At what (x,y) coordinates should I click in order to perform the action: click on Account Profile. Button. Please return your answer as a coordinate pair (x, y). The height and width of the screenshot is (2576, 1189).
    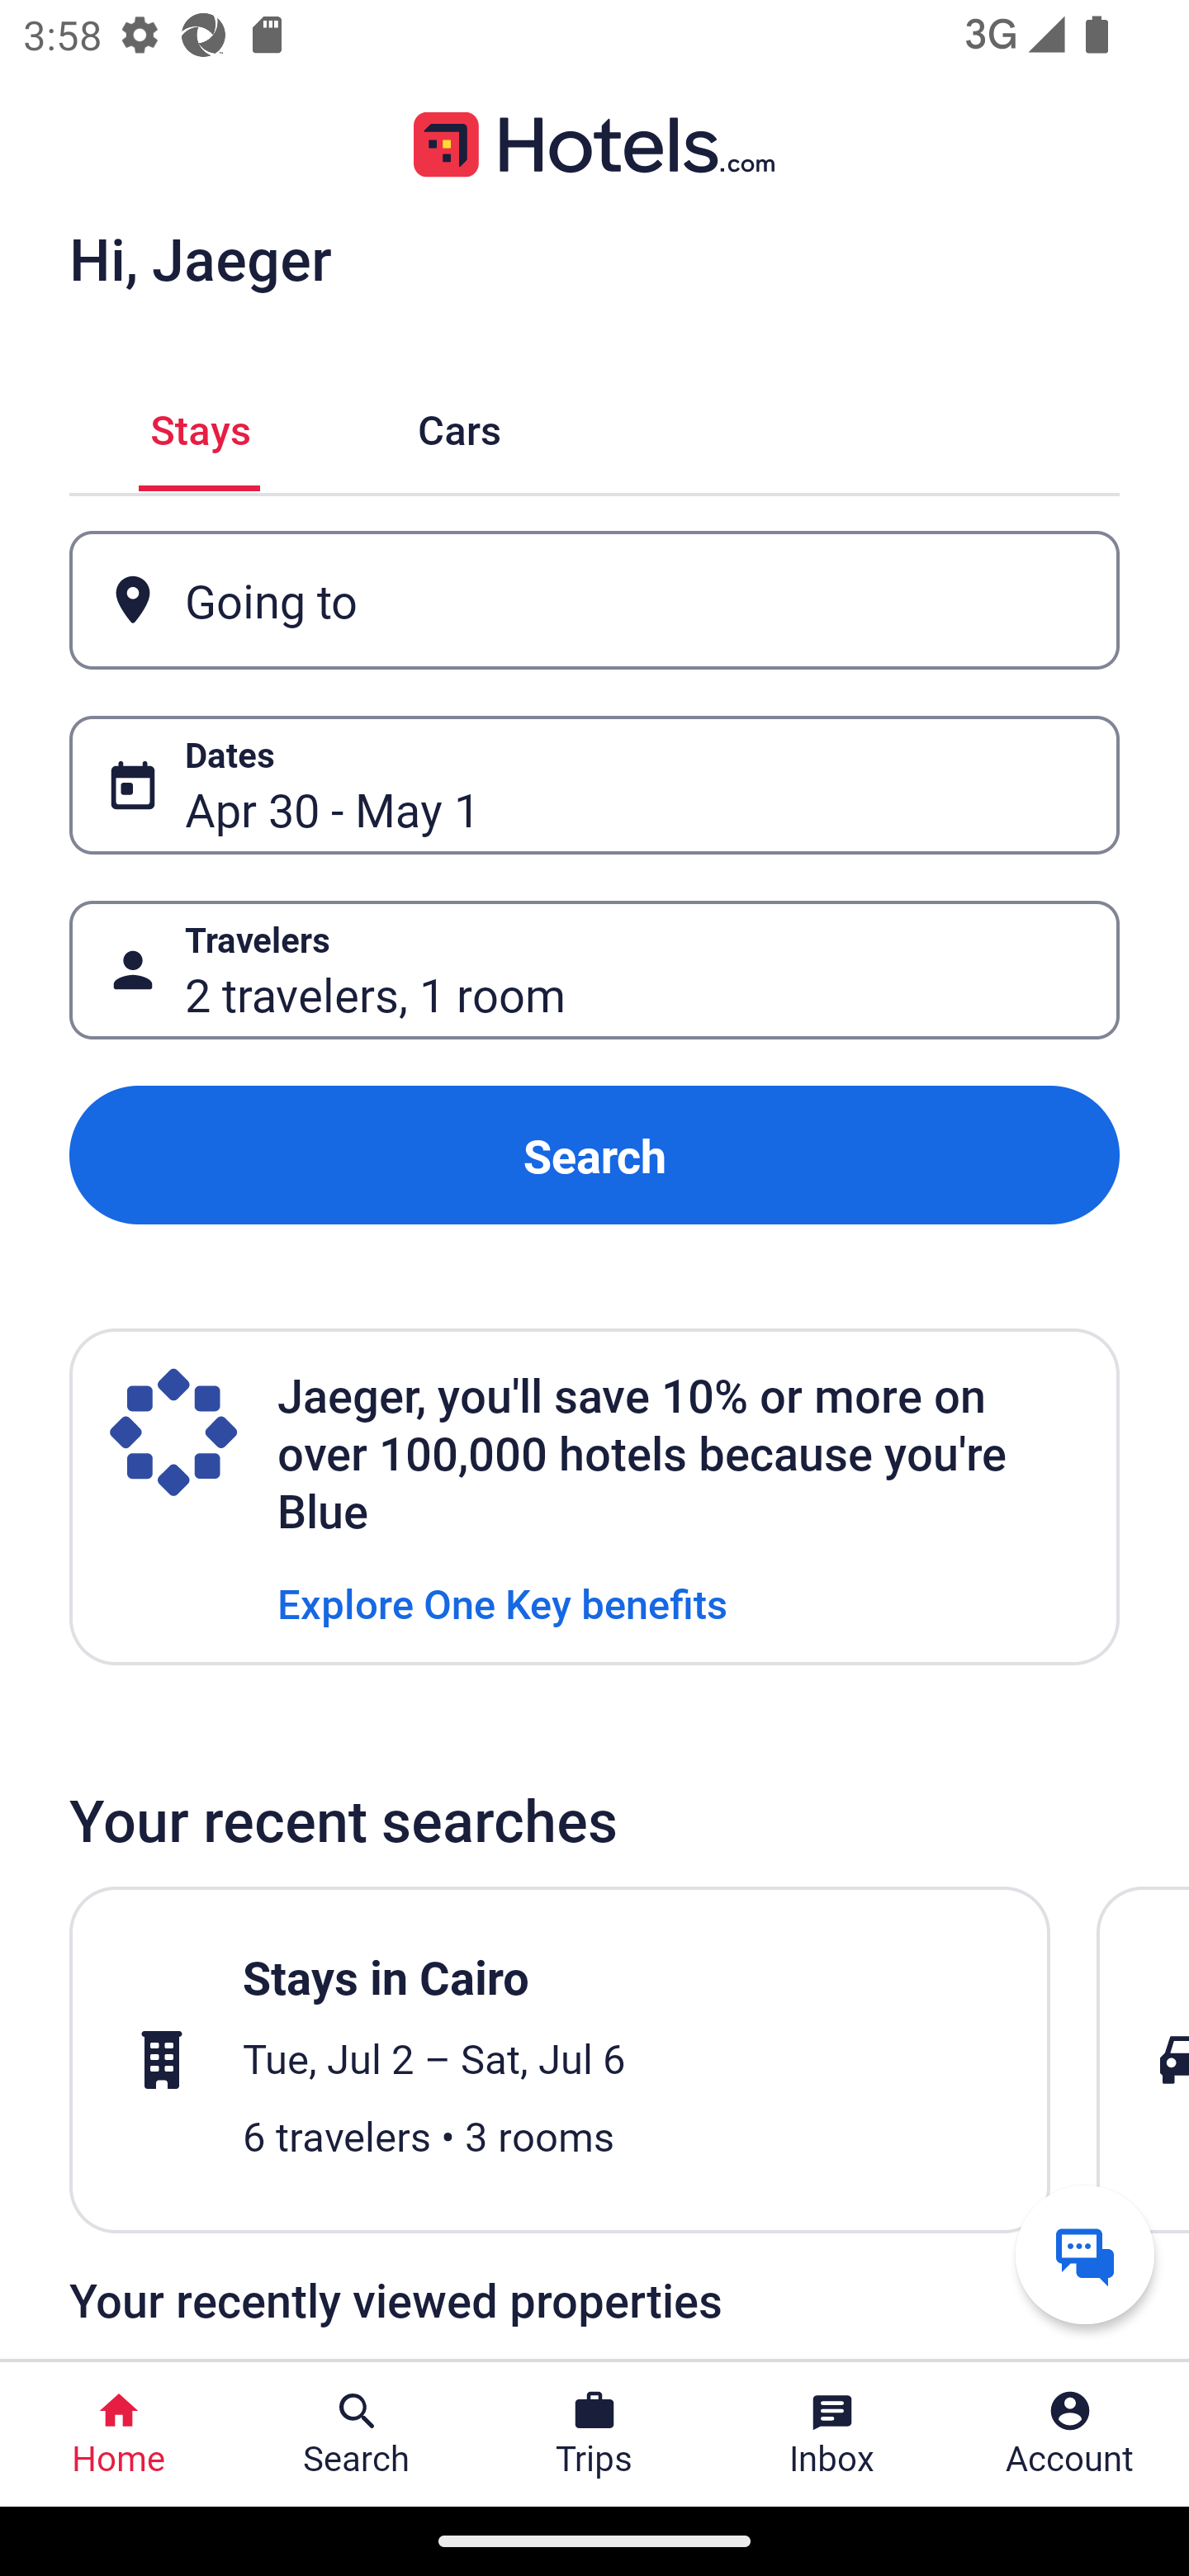
    Looking at the image, I should click on (1070, 2434).